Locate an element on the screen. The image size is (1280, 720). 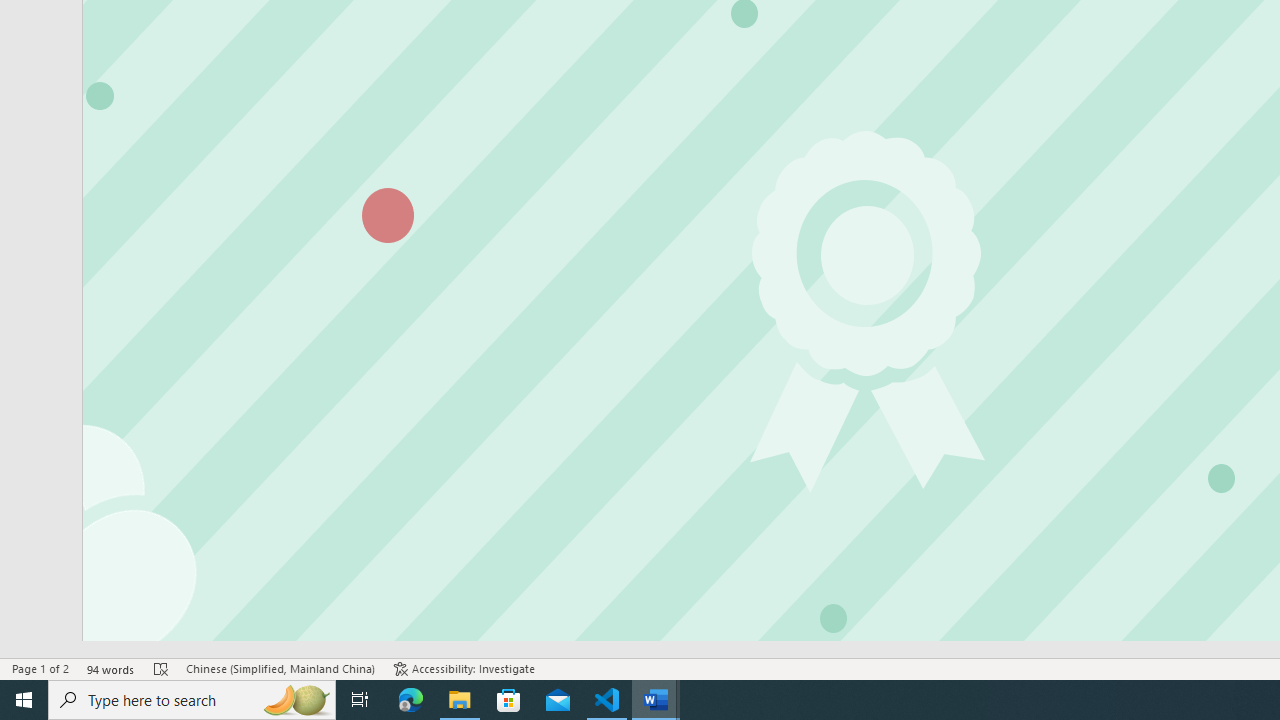
Language Chinese (Simplified, Mainland China) is located at coordinates (280, 668).